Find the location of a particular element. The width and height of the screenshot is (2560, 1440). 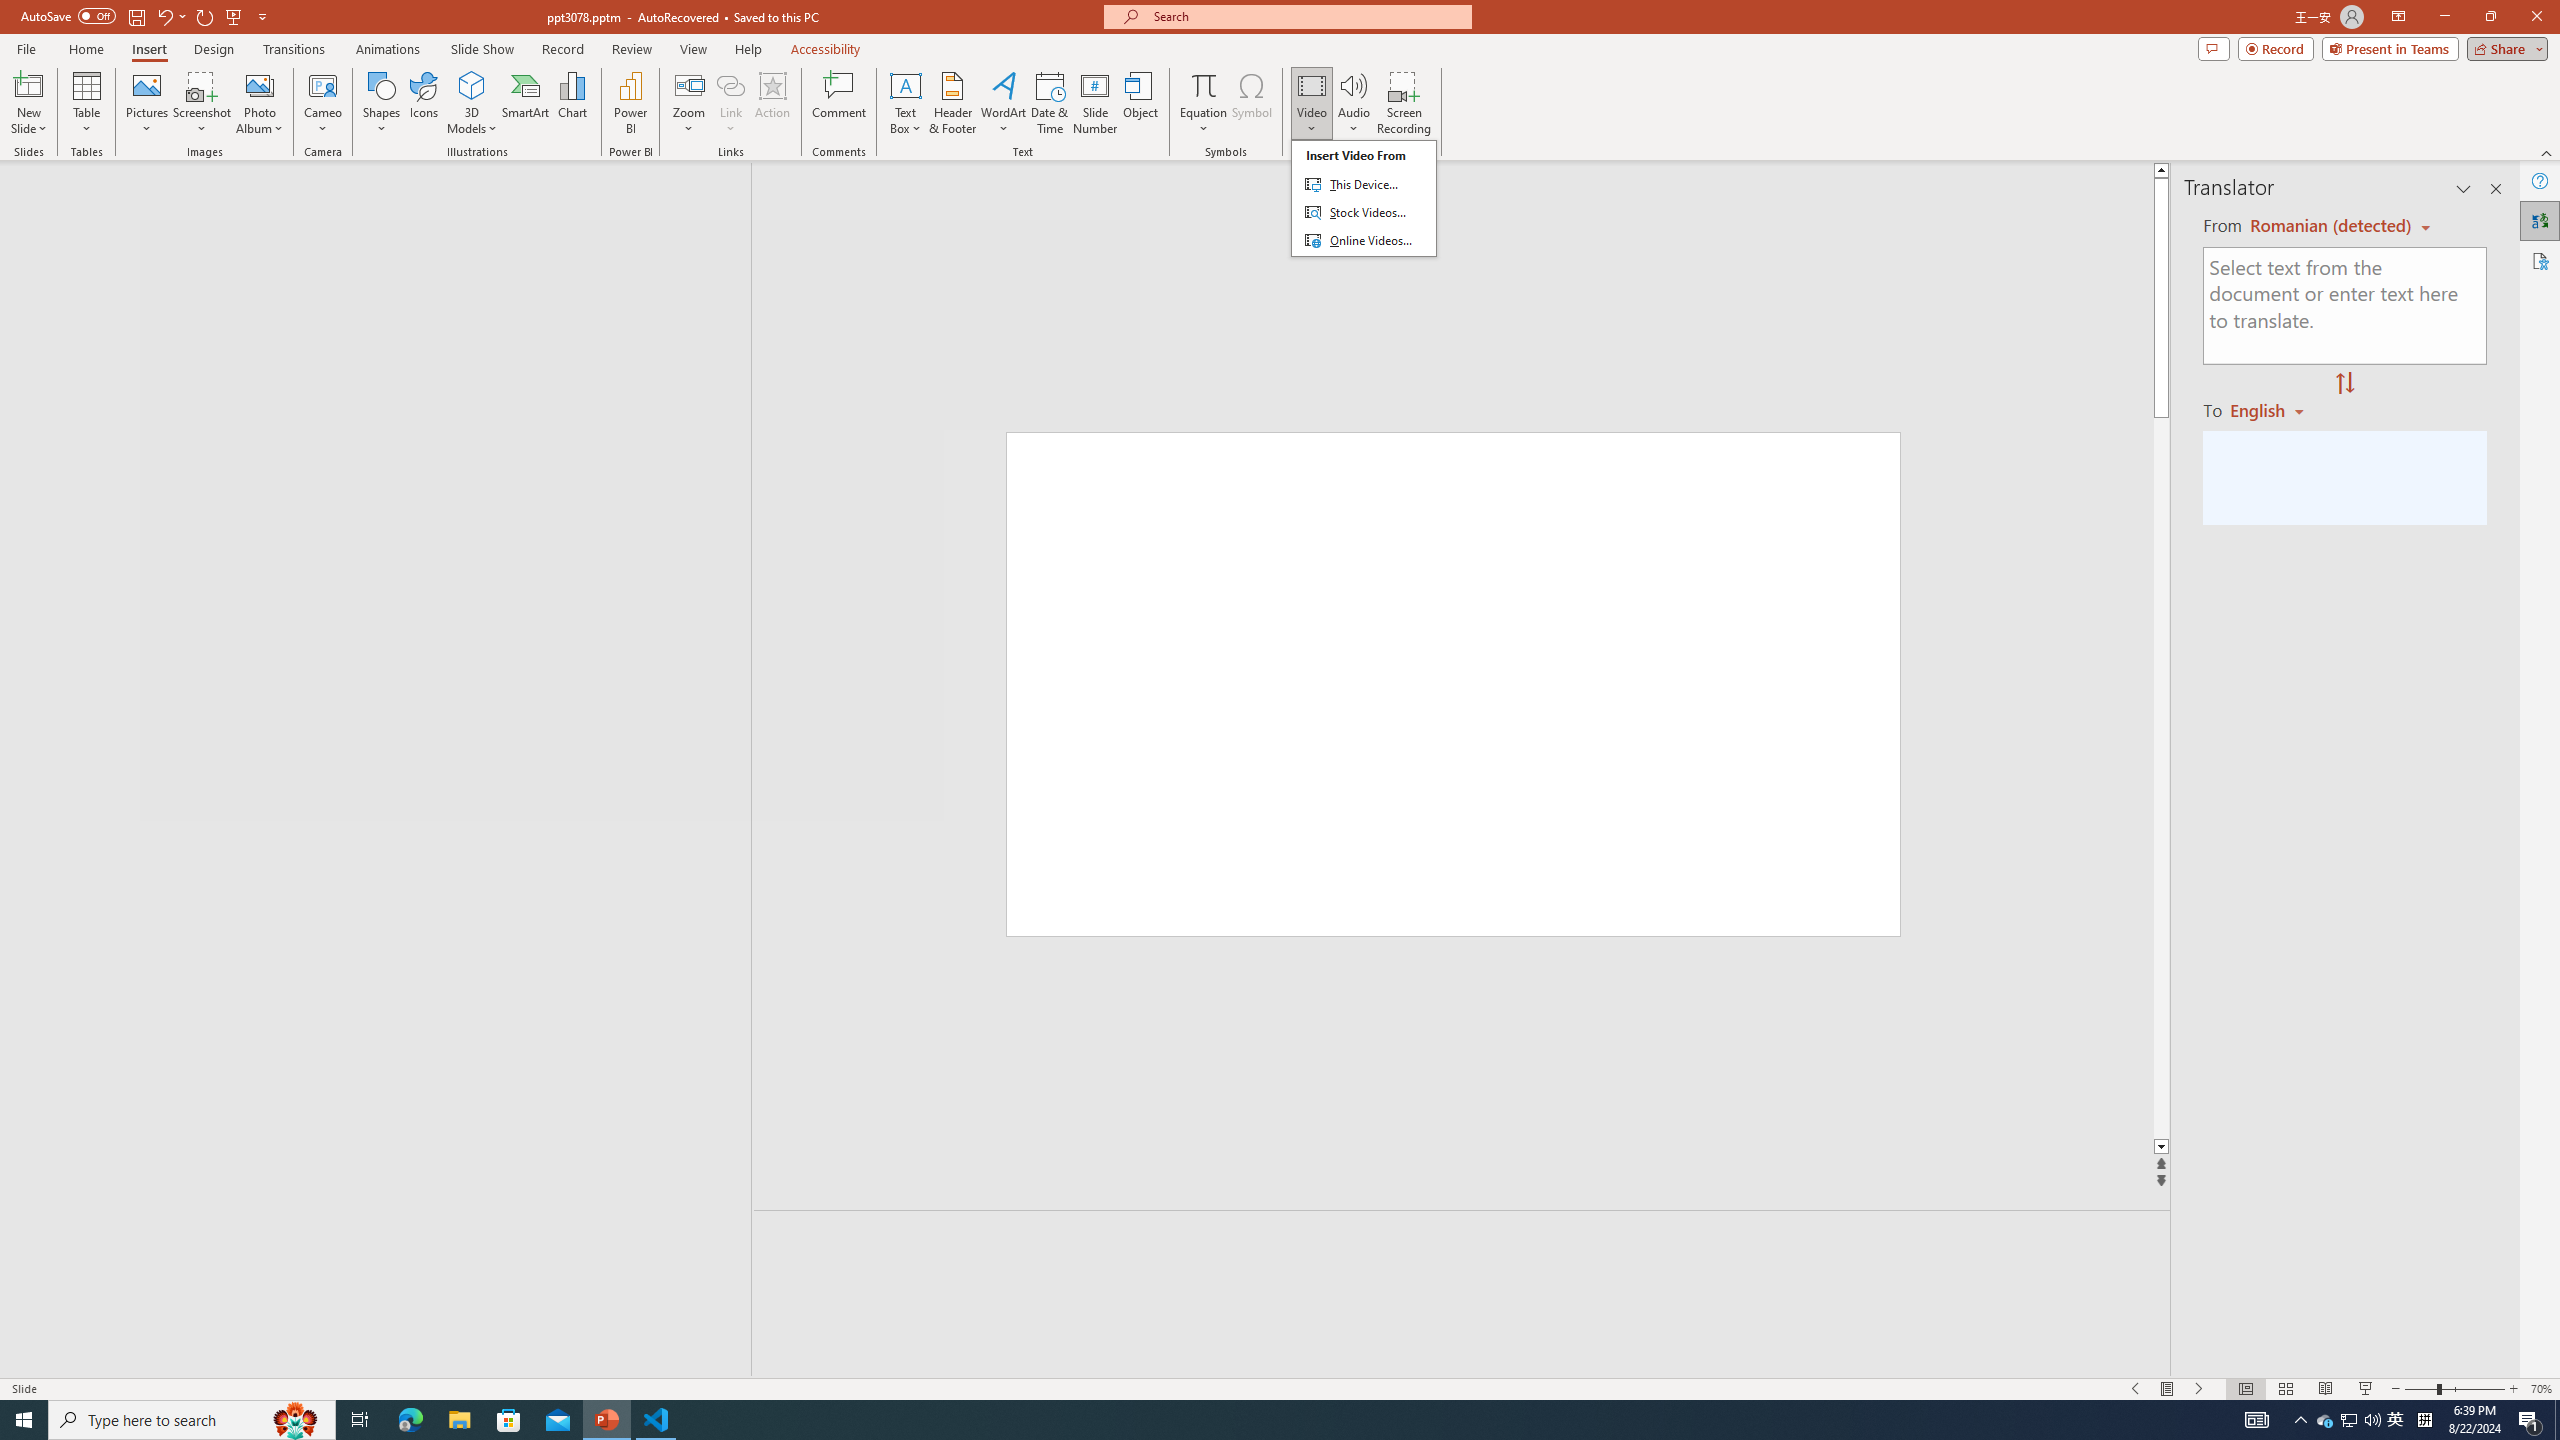

Romanian (detected) is located at coordinates (2328, 226).